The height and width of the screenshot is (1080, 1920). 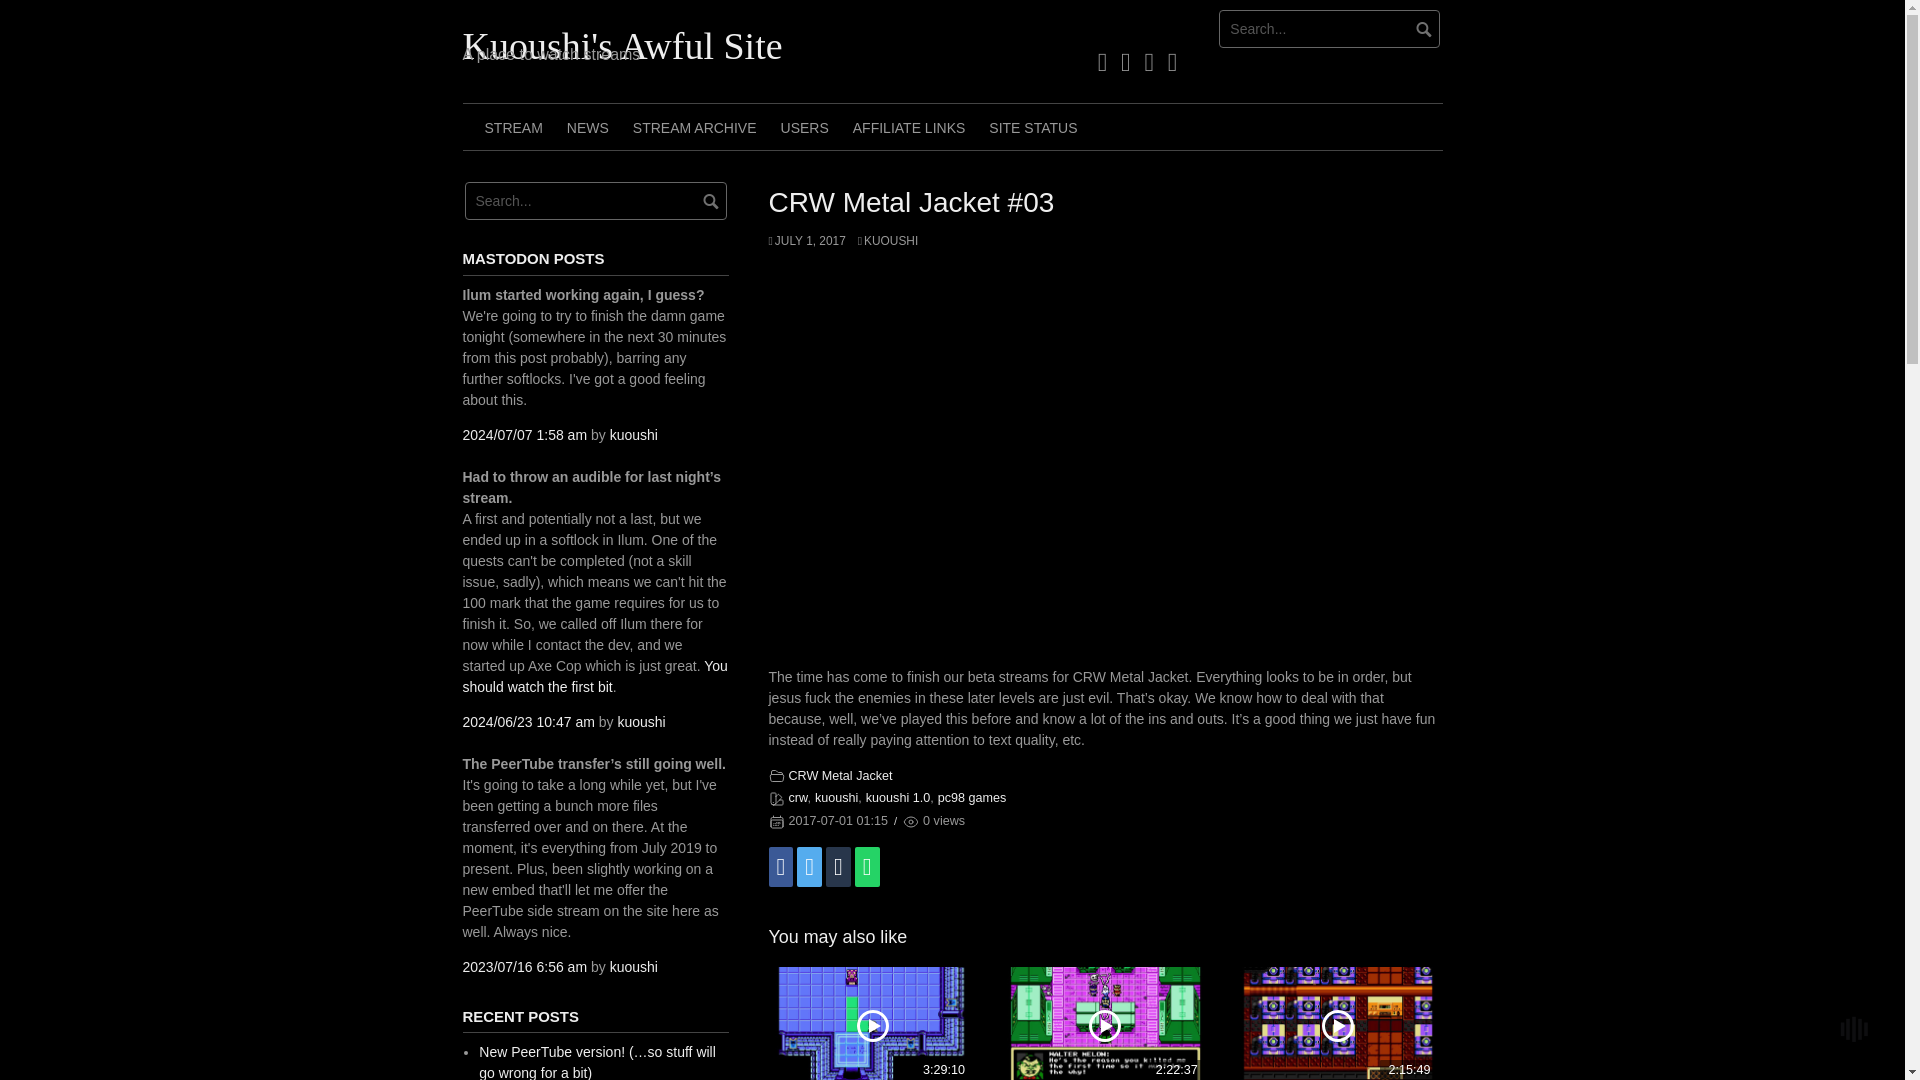 What do you see at coordinates (622, 45) in the screenshot?
I see `Kuoushi's Awful Site` at bounding box center [622, 45].